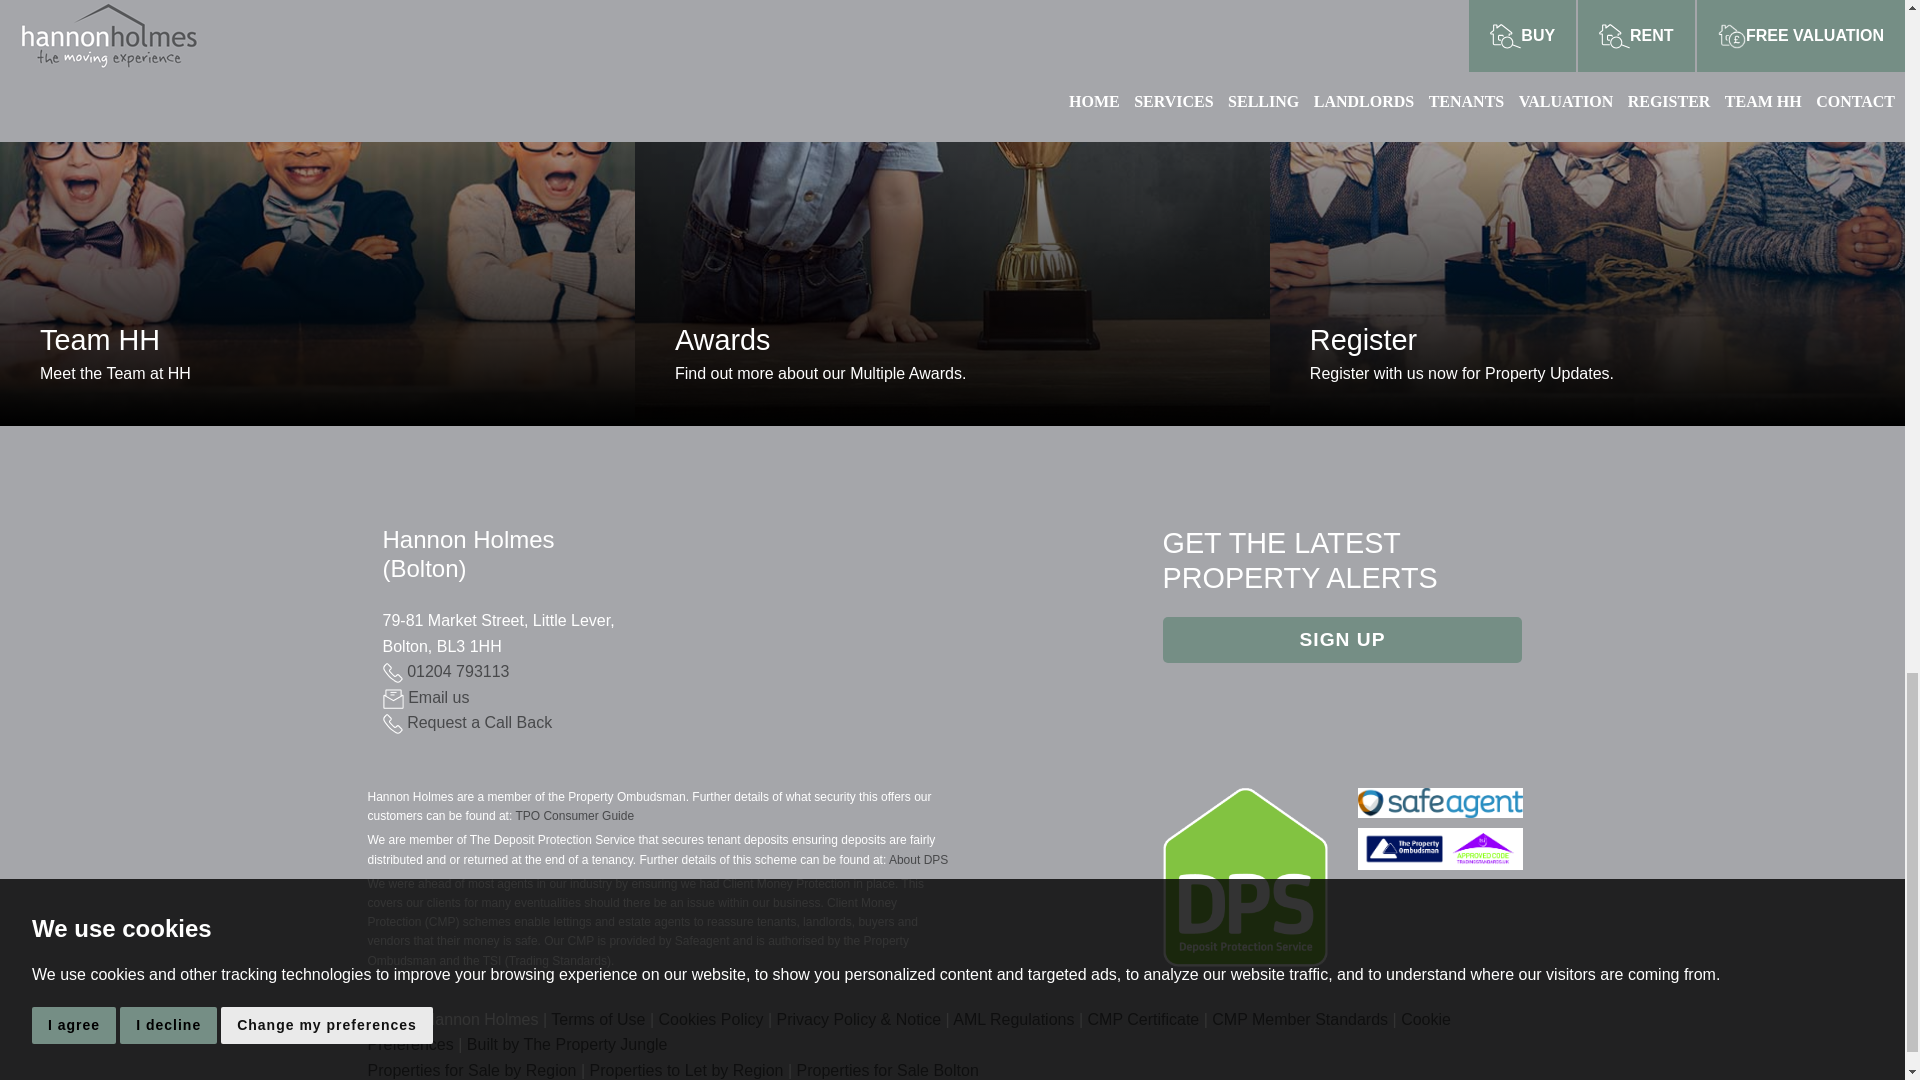 The height and width of the screenshot is (1080, 1920). I want to click on Request a Call Back, so click(574, 815).